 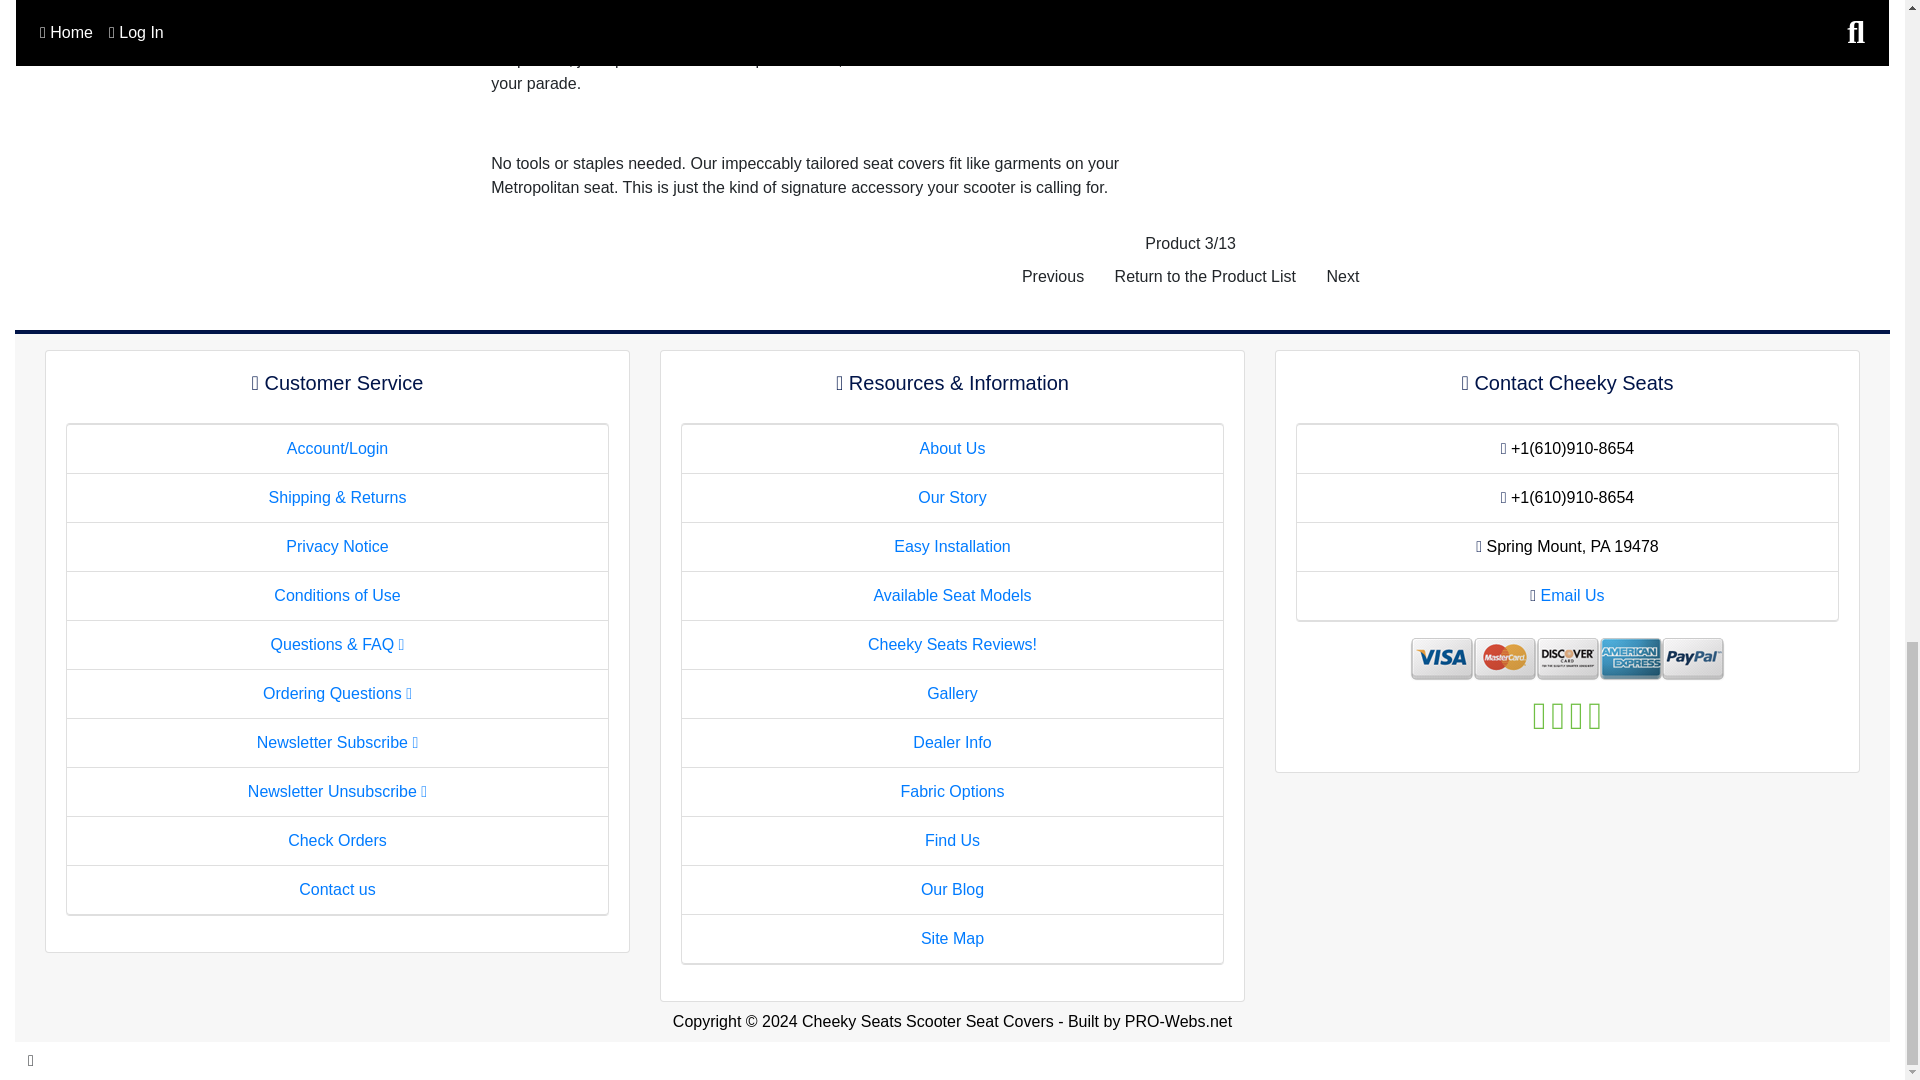 What do you see at coordinates (338, 644) in the screenshot?
I see `FAQ` at bounding box center [338, 644].